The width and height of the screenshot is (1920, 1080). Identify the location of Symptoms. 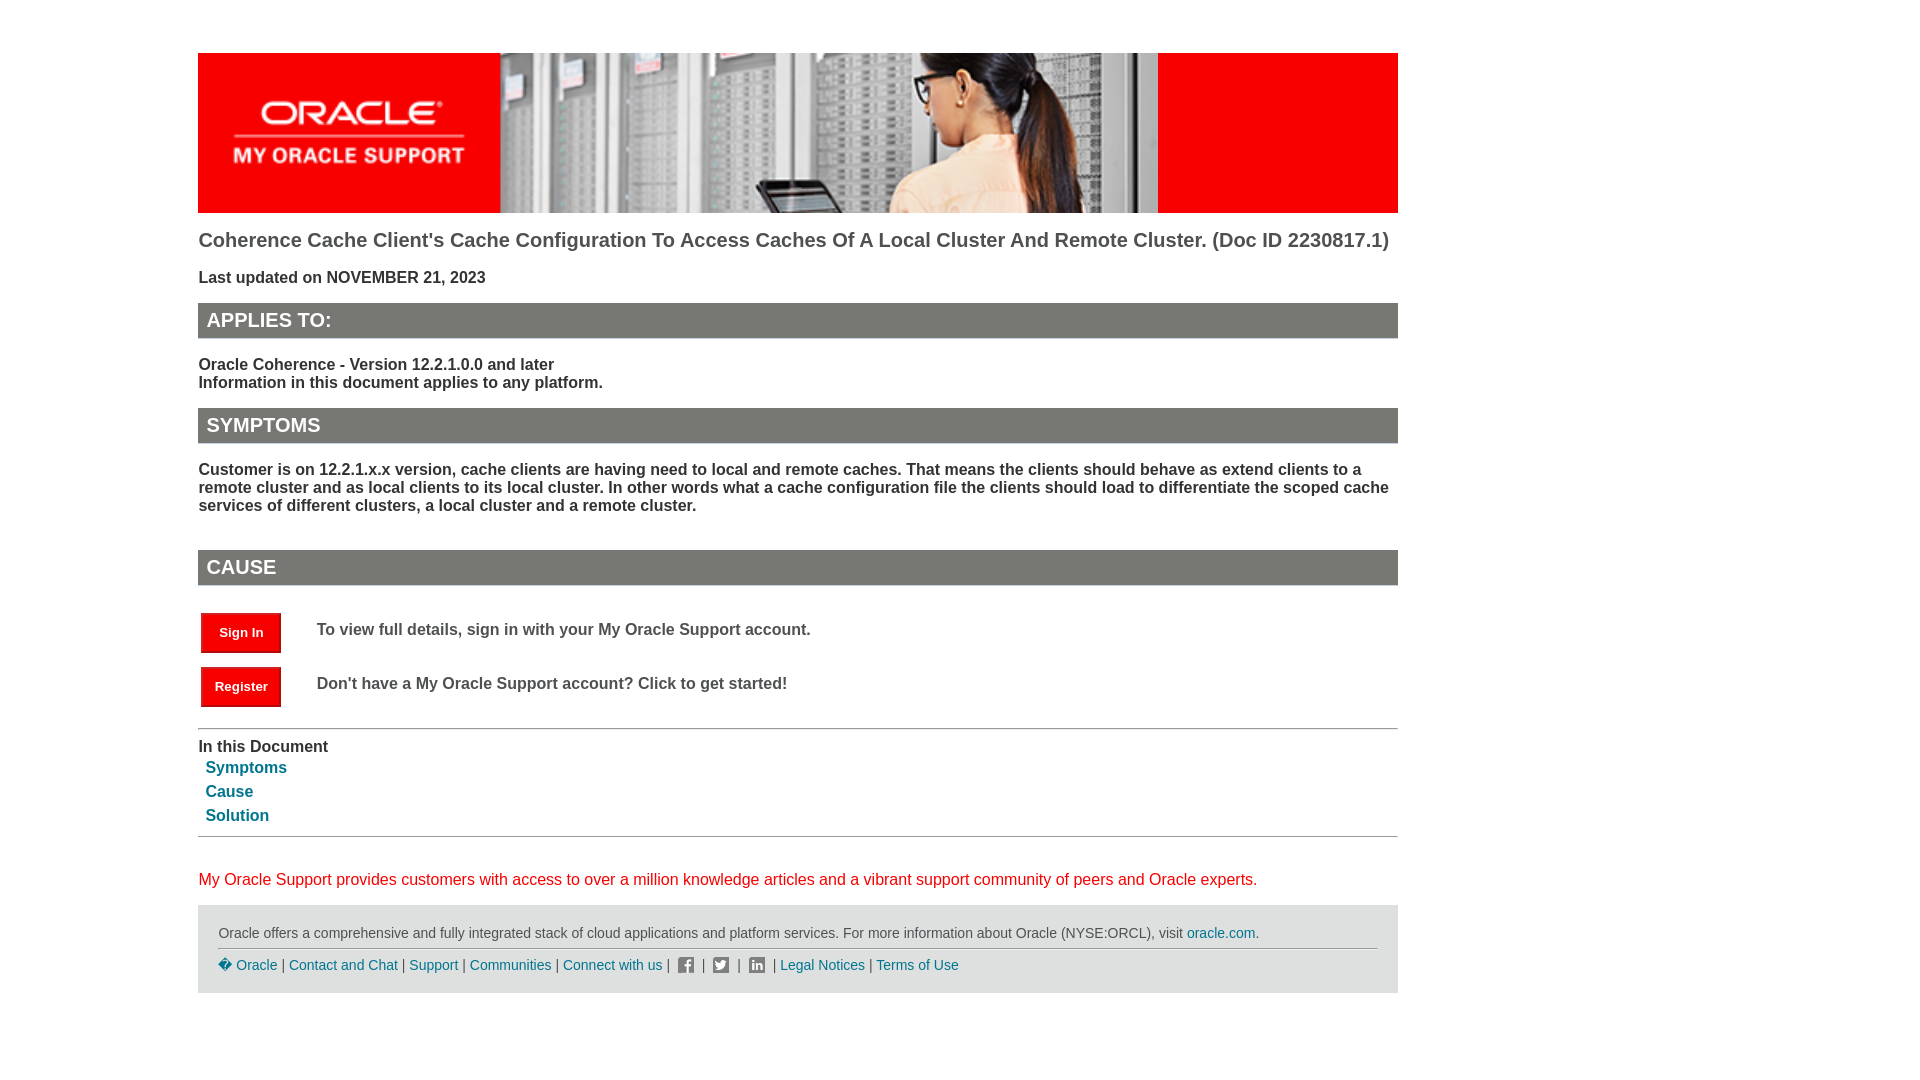
(246, 768).